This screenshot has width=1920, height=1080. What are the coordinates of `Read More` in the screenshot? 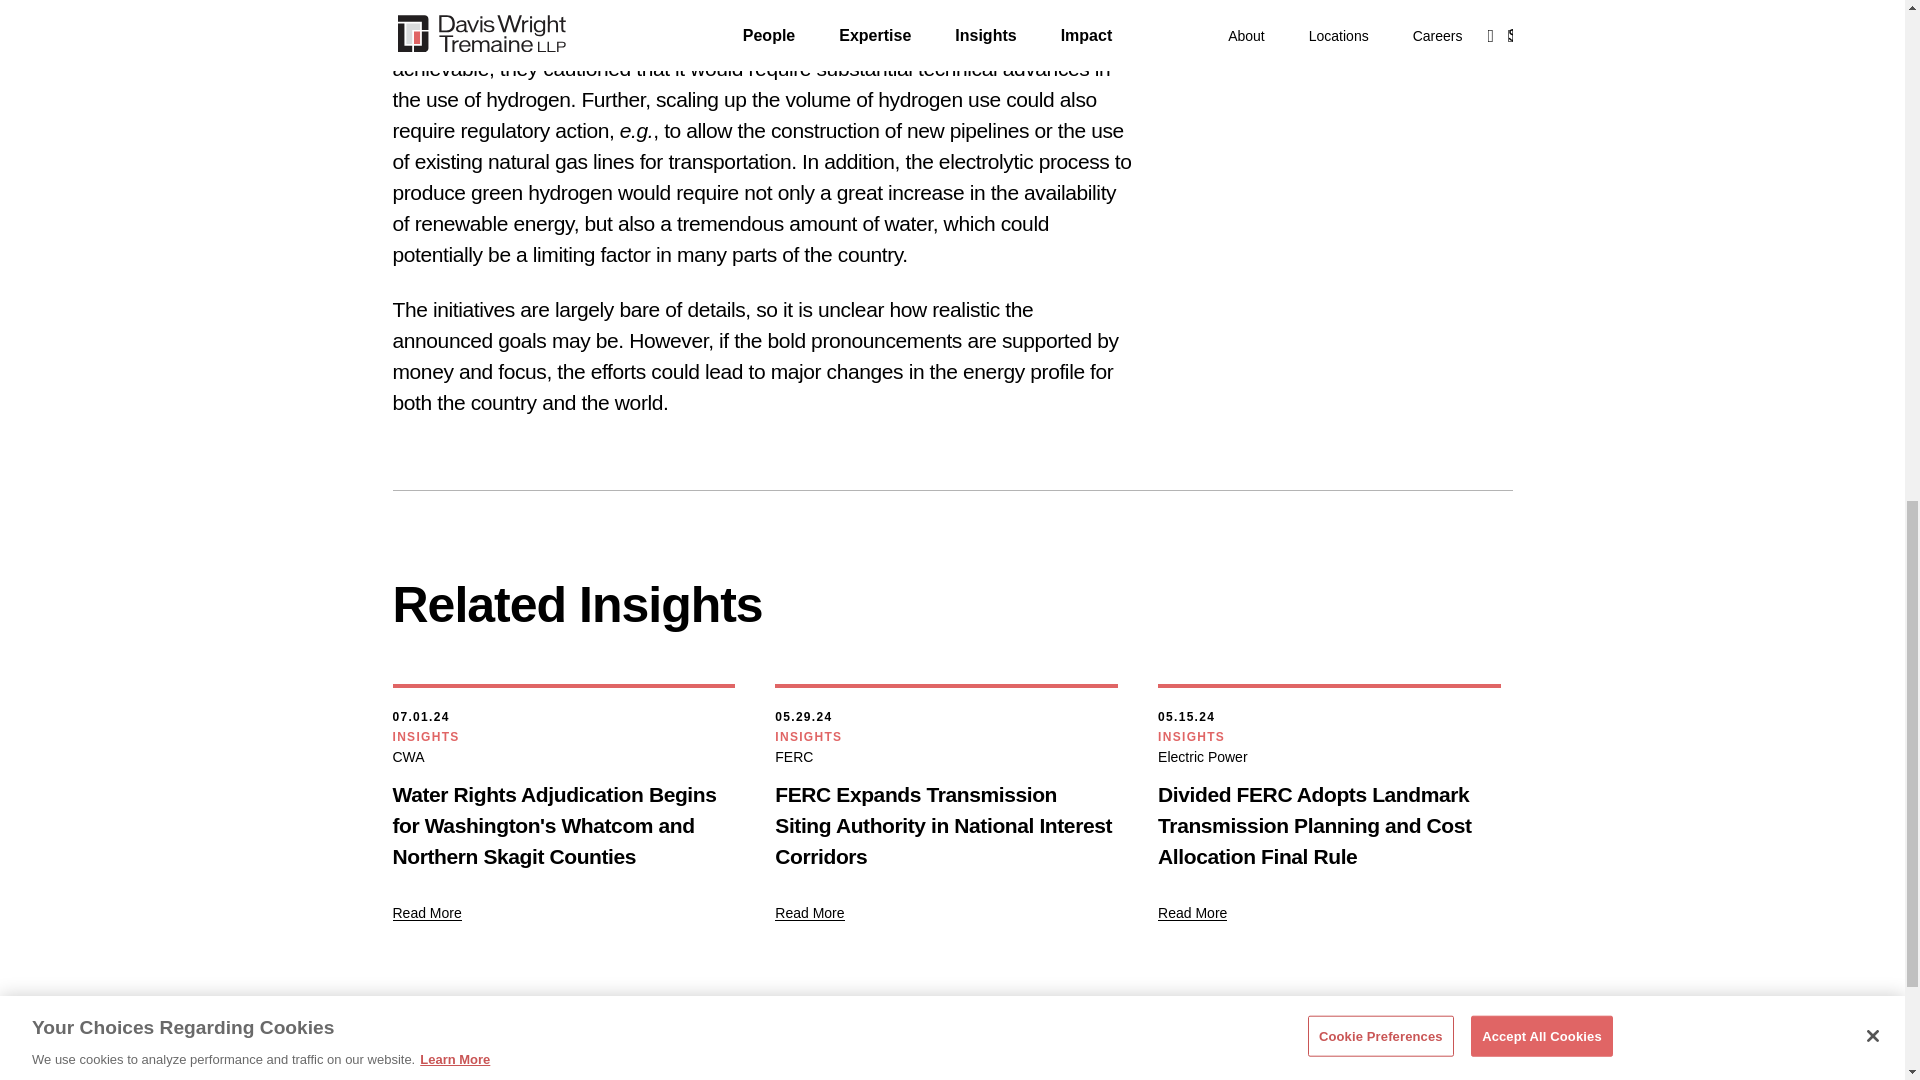 It's located at (1192, 912).